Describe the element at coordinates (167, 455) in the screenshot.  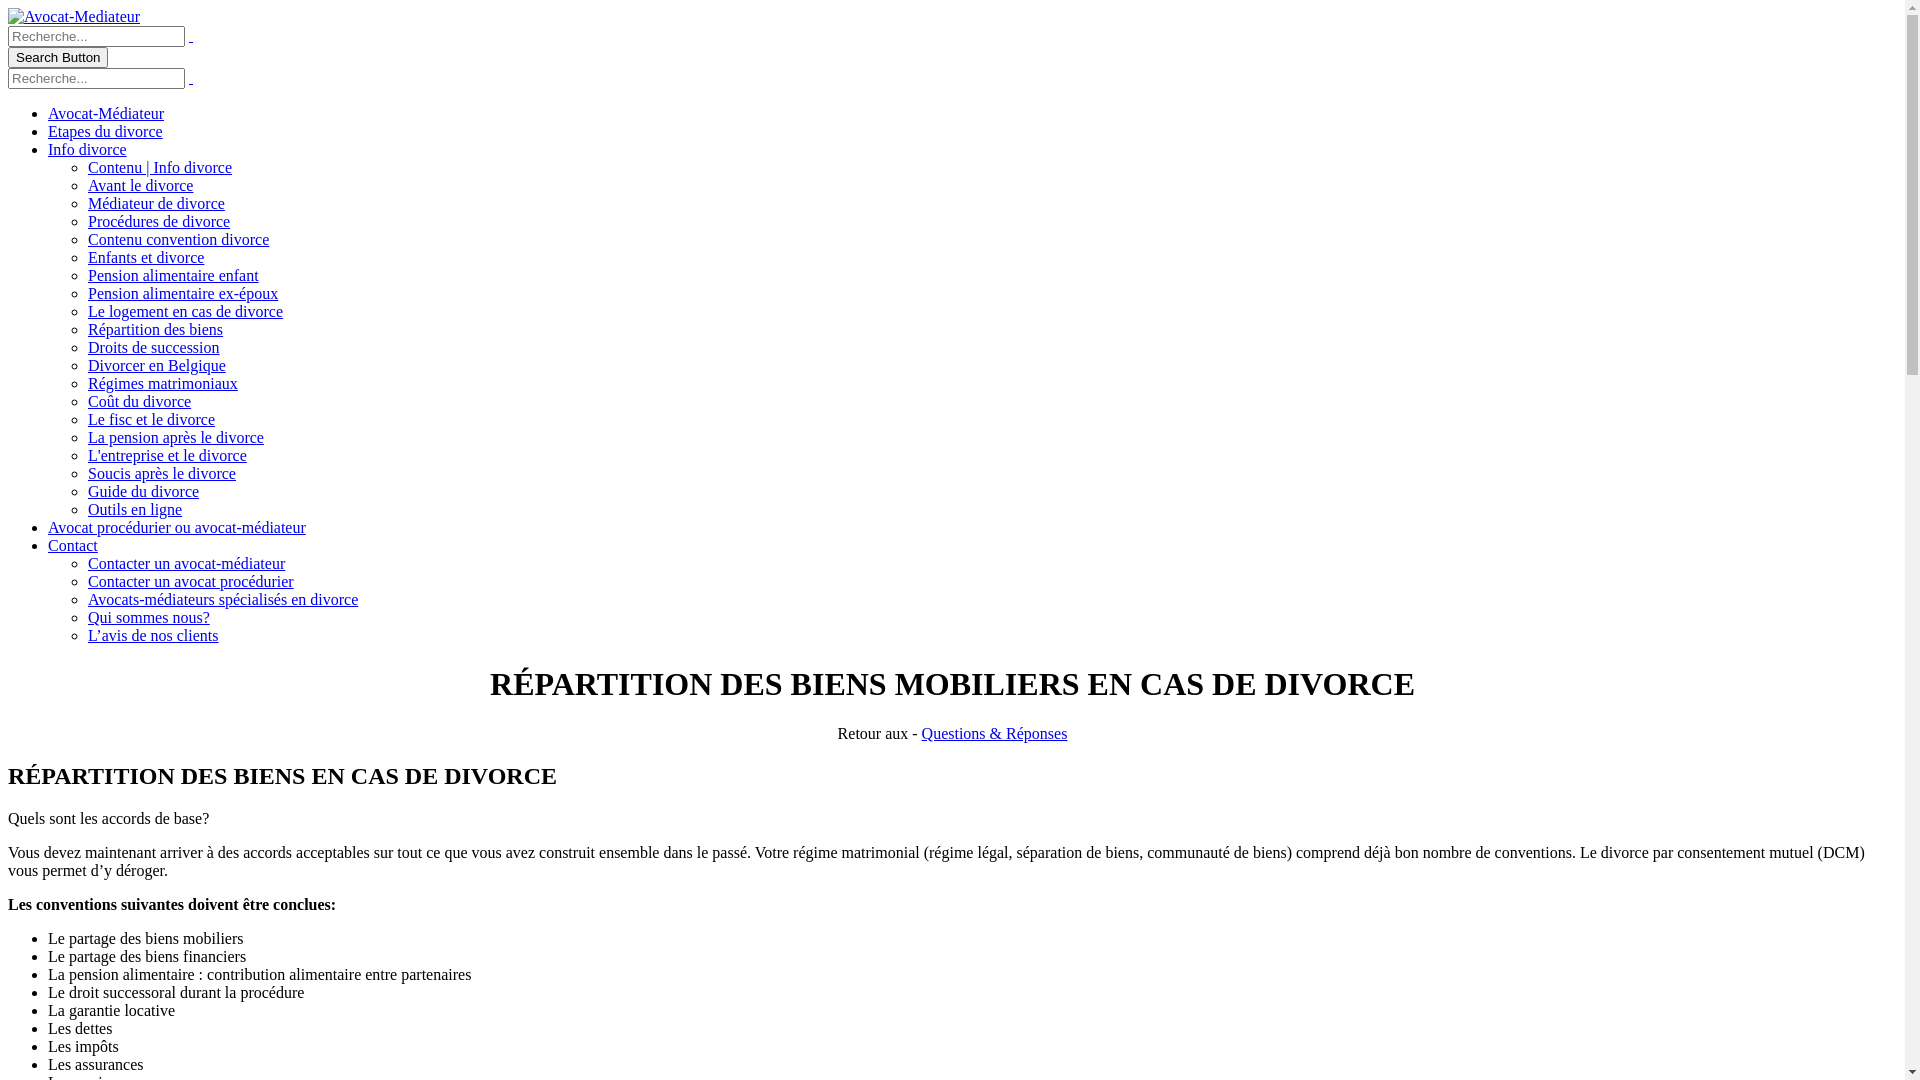
I see `L'entreprise et le divorce` at that location.